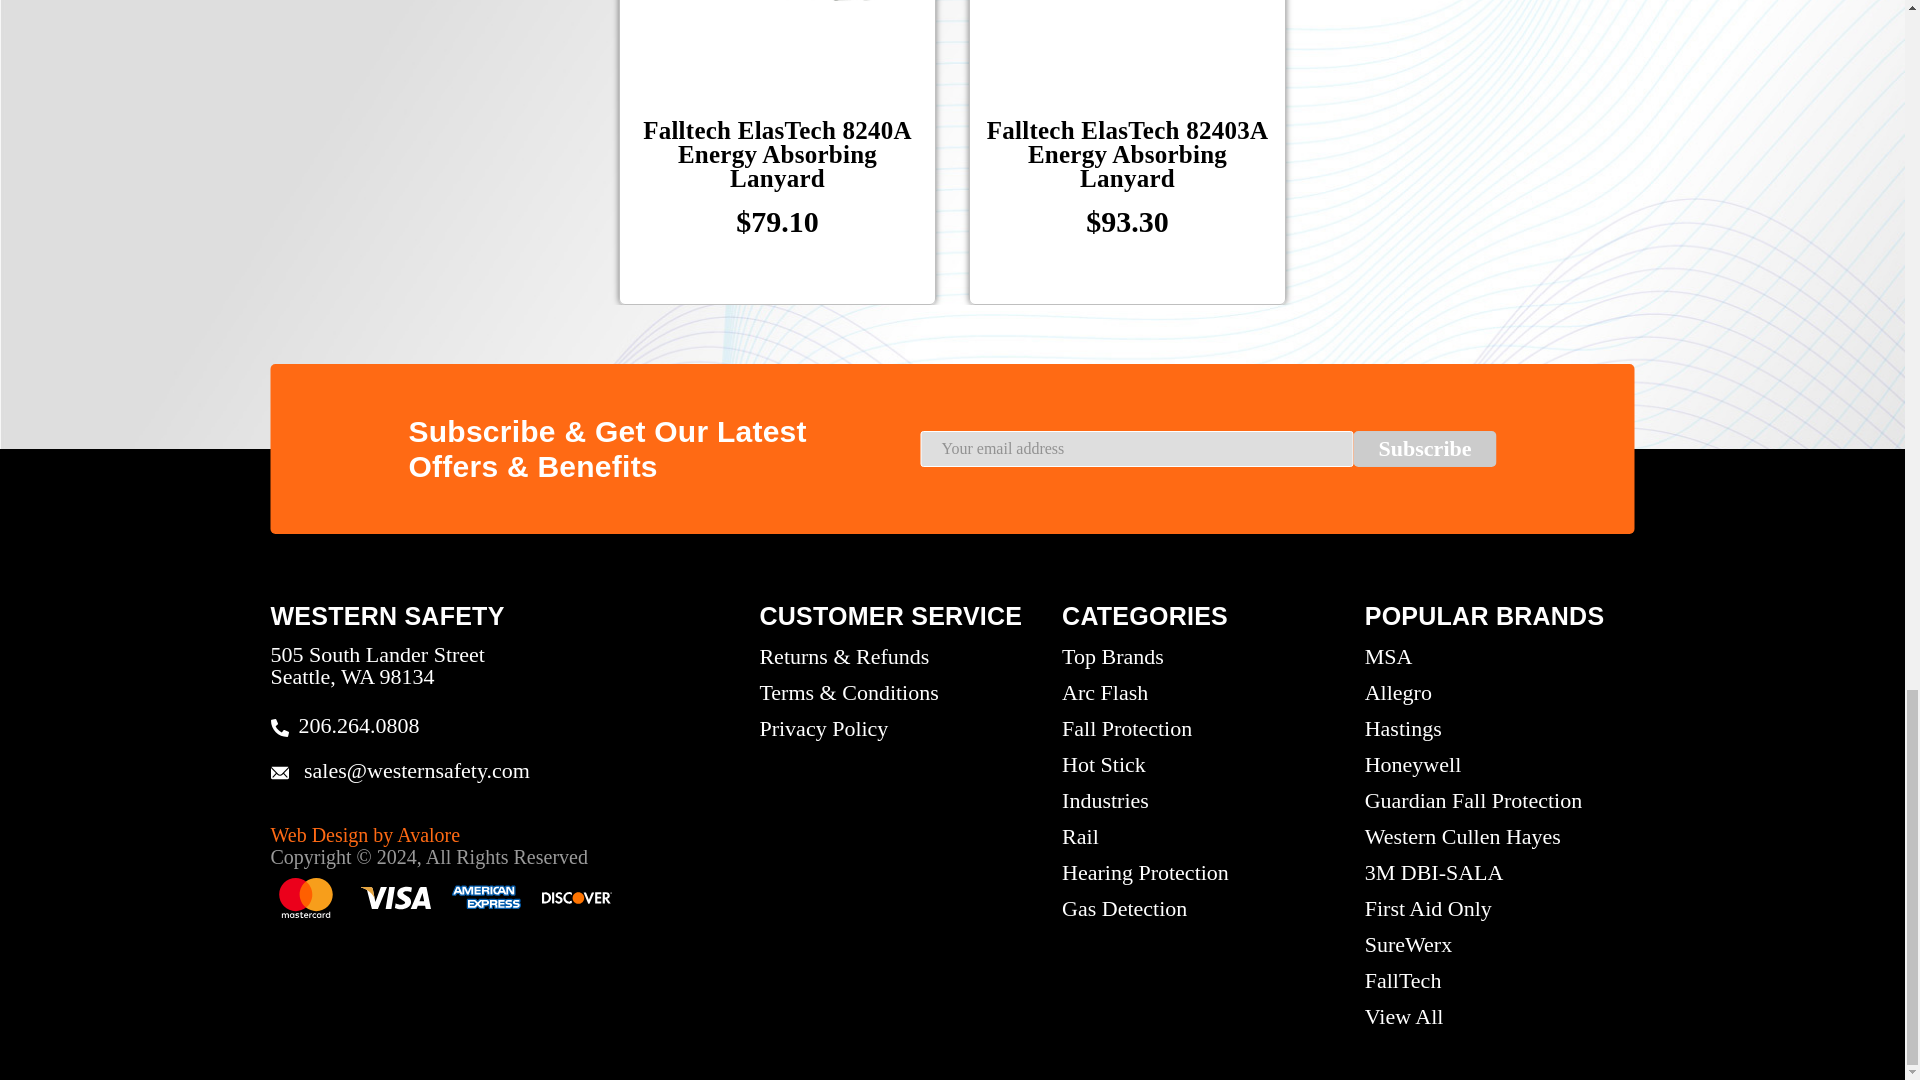 Image resolution: width=1920 pixels, height=1080 pixels. What do you see at coordinates (1128, 28) in the screenshot?
I see `Falltech ElasTech 82403A Energy Absorbing Lanyard` at bounding box center [1128, 28].